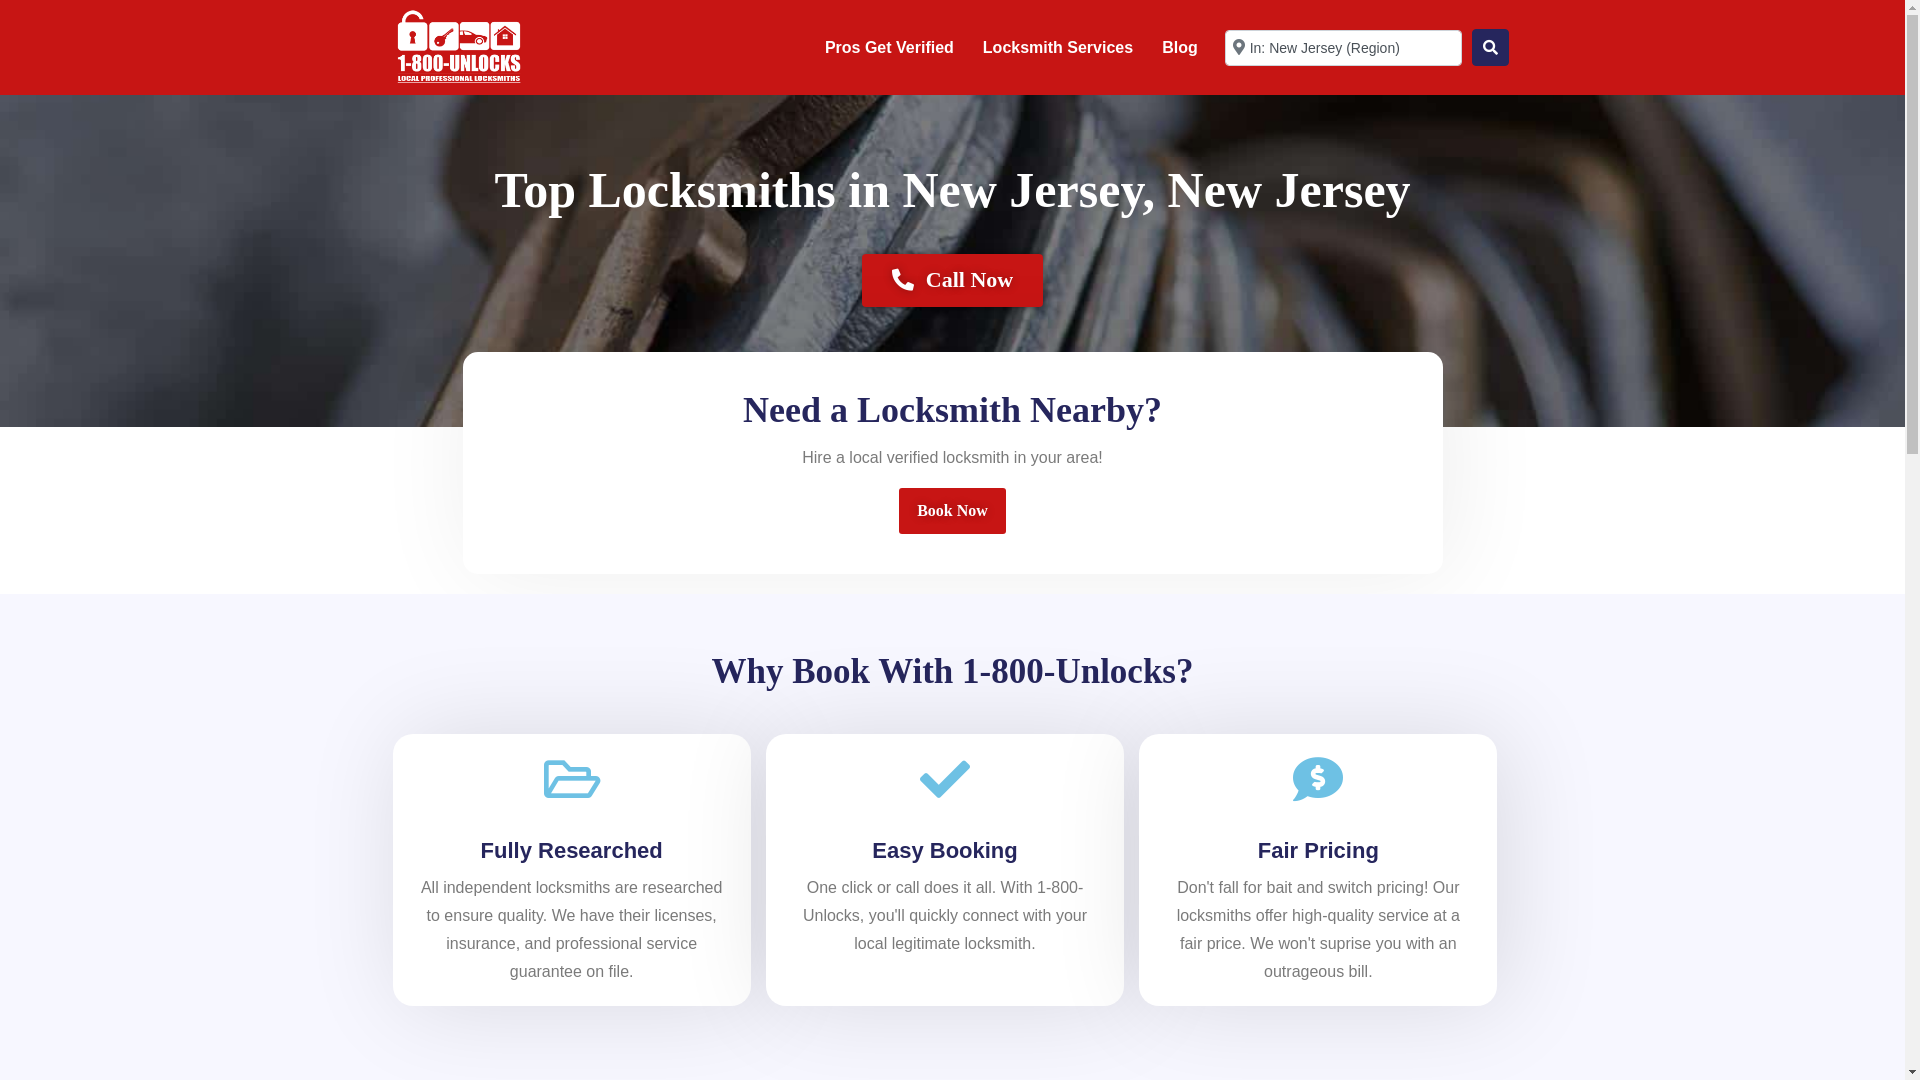 The height and width of the screenshot is (1080, 1920). What do you see at coordinates (1058, 48) in the screenshot?
I see `Locksmith Services` at bounding box center [1058, 48].